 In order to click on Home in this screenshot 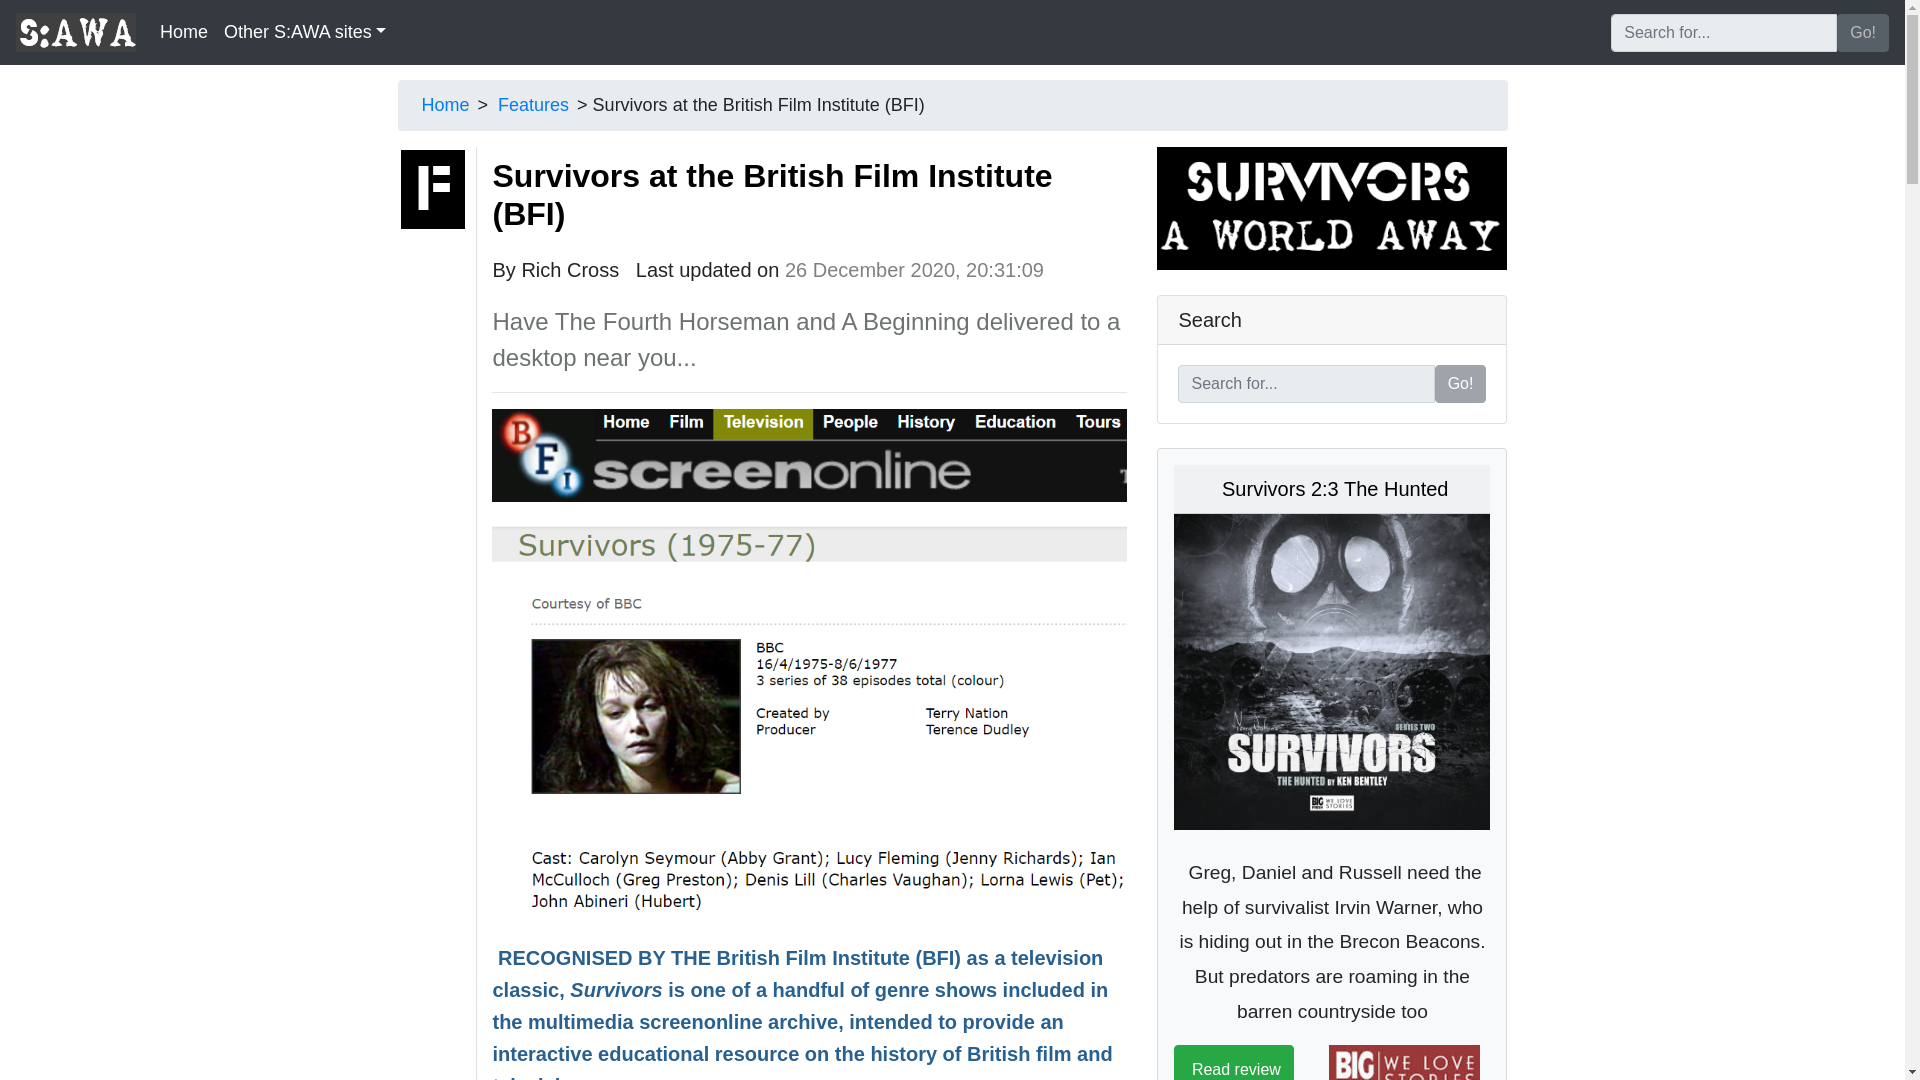, I will do `click(446, 104)`.